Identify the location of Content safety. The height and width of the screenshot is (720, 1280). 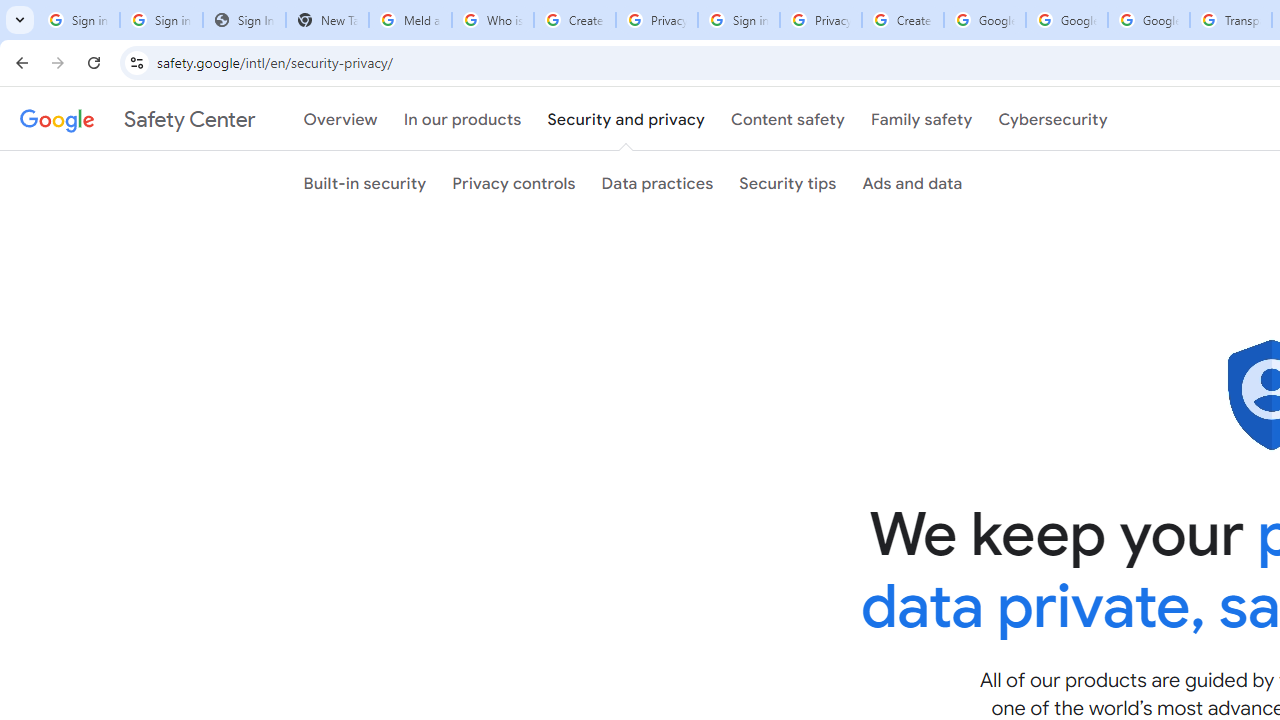
(788, 119).